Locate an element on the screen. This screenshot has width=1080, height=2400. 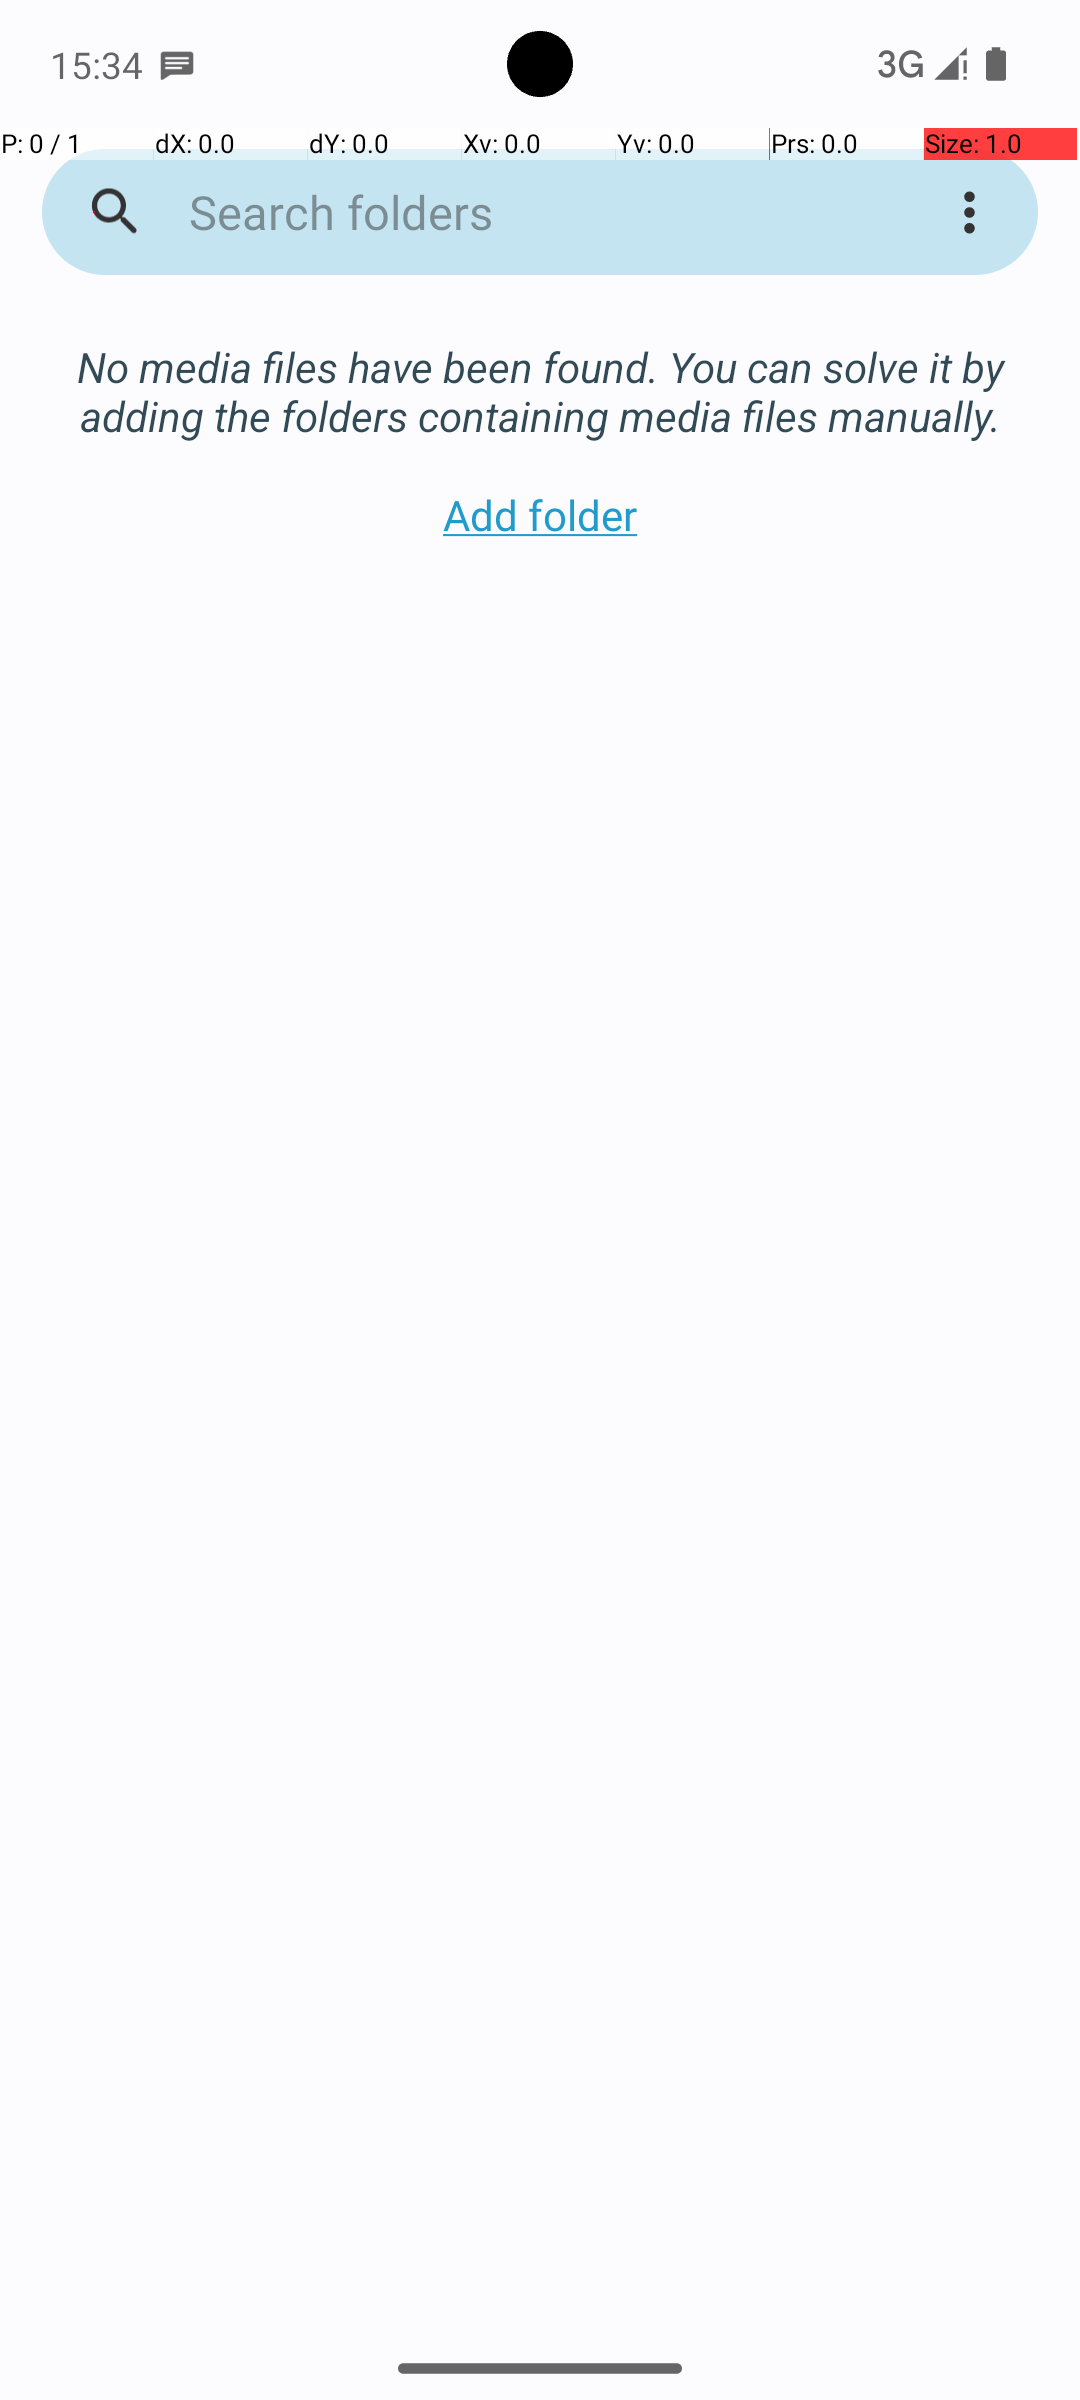
Search folders is located at coordinates (514, 212).